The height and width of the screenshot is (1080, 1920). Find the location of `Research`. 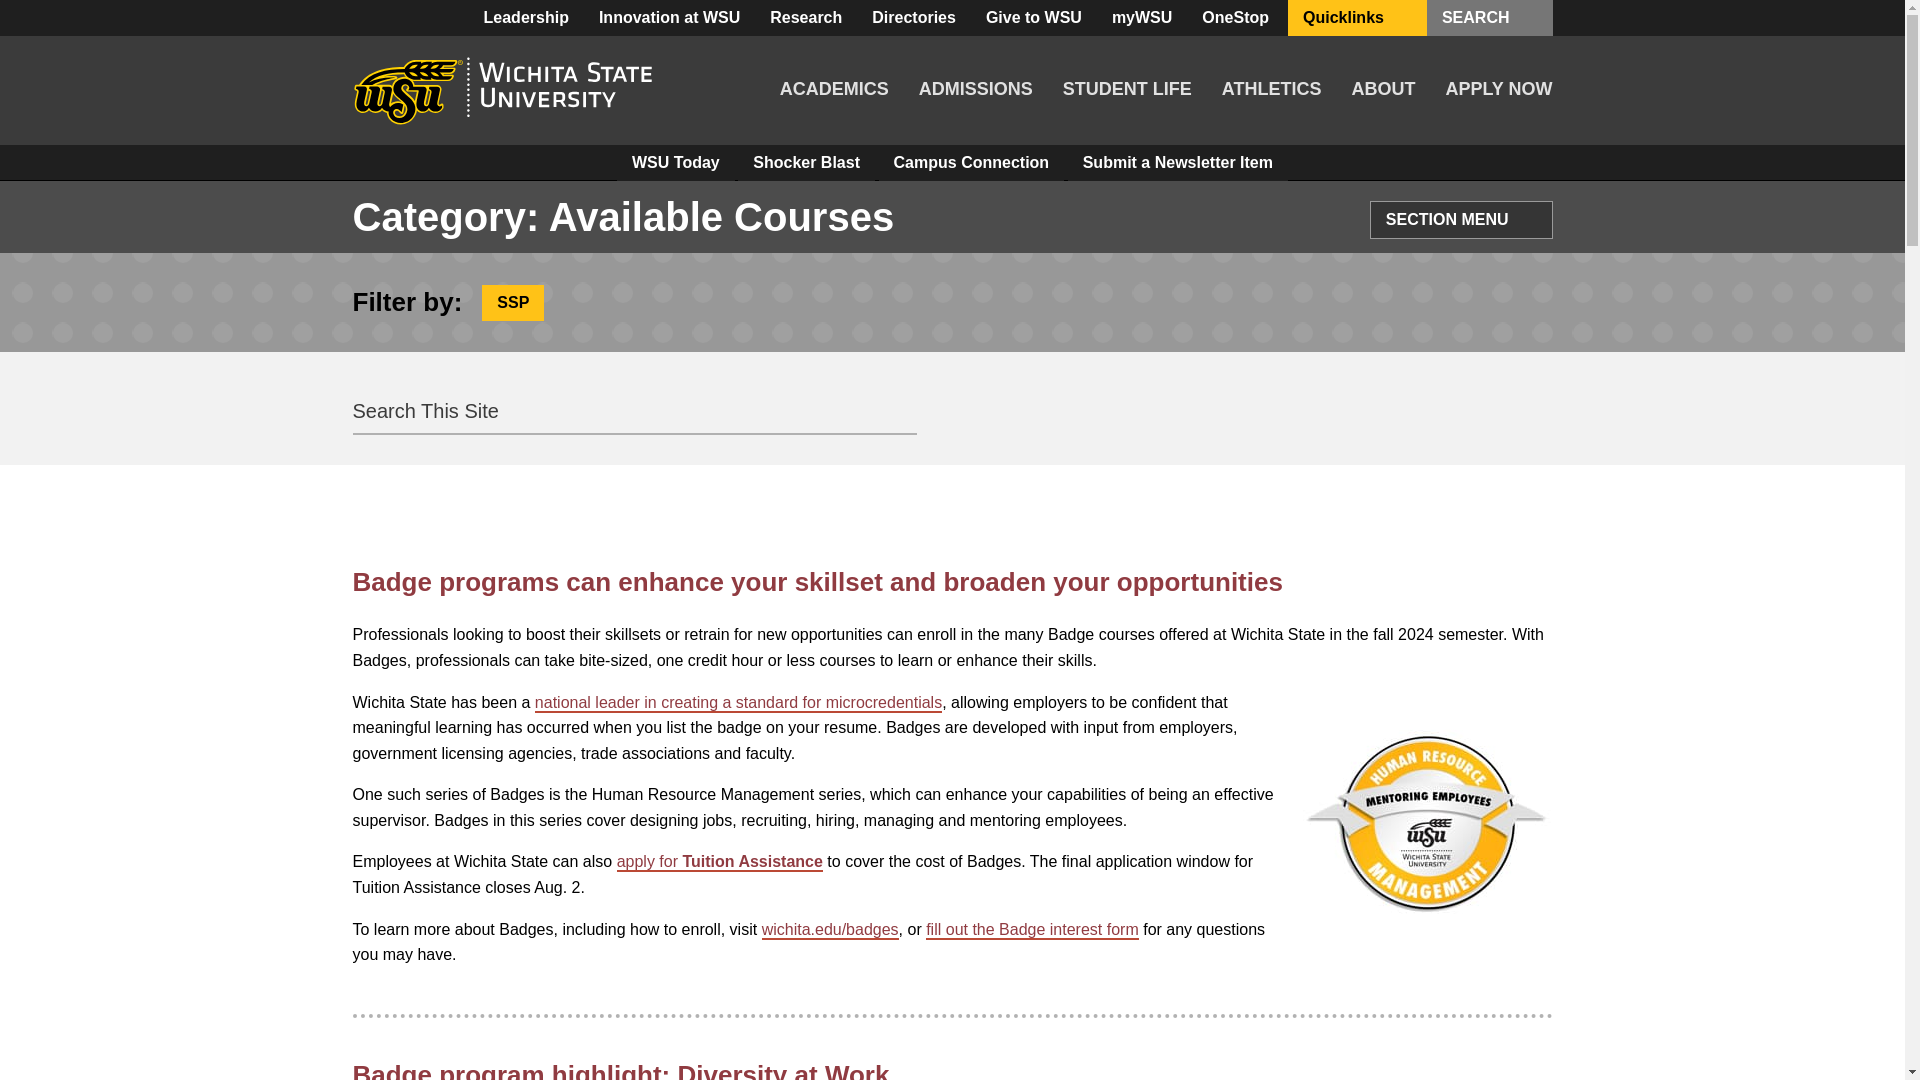

Research is located at coordinates (805, 18).